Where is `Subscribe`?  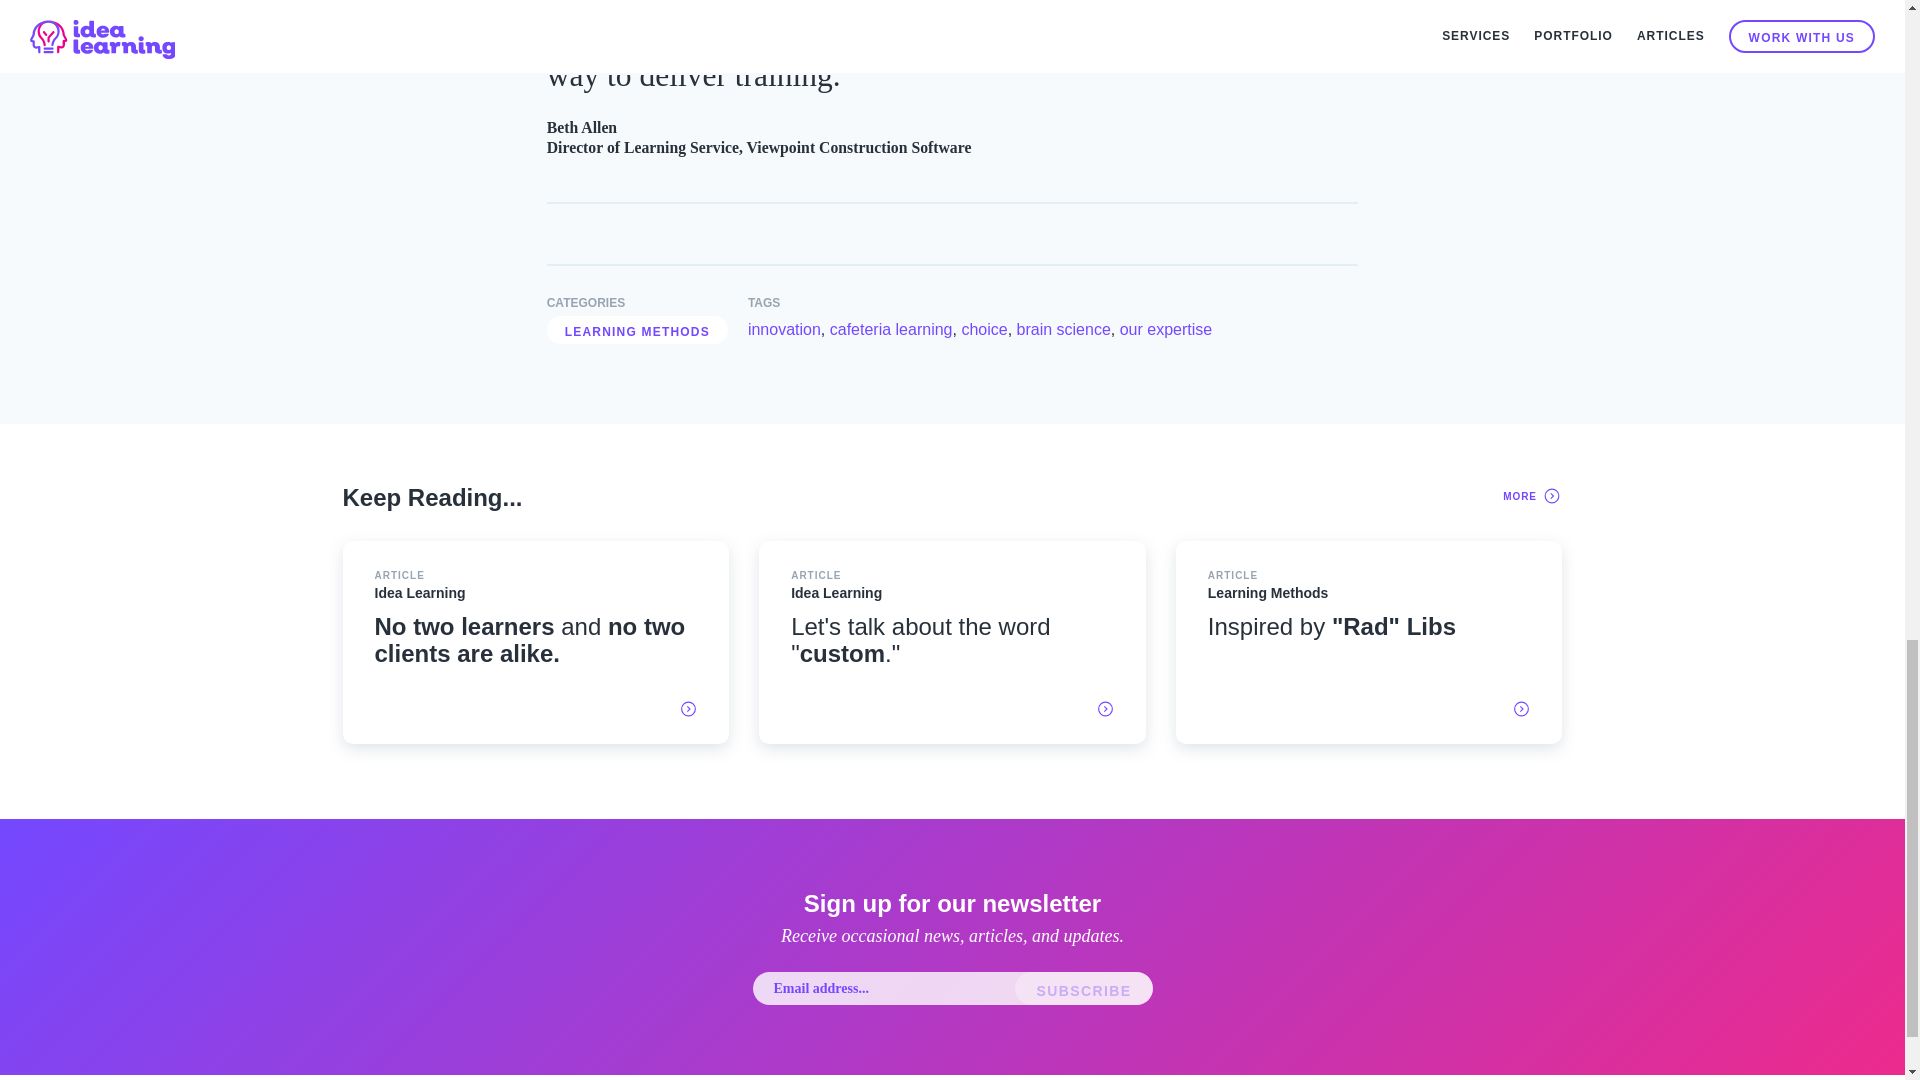 Subscribe is located at coordinates (890, 330).